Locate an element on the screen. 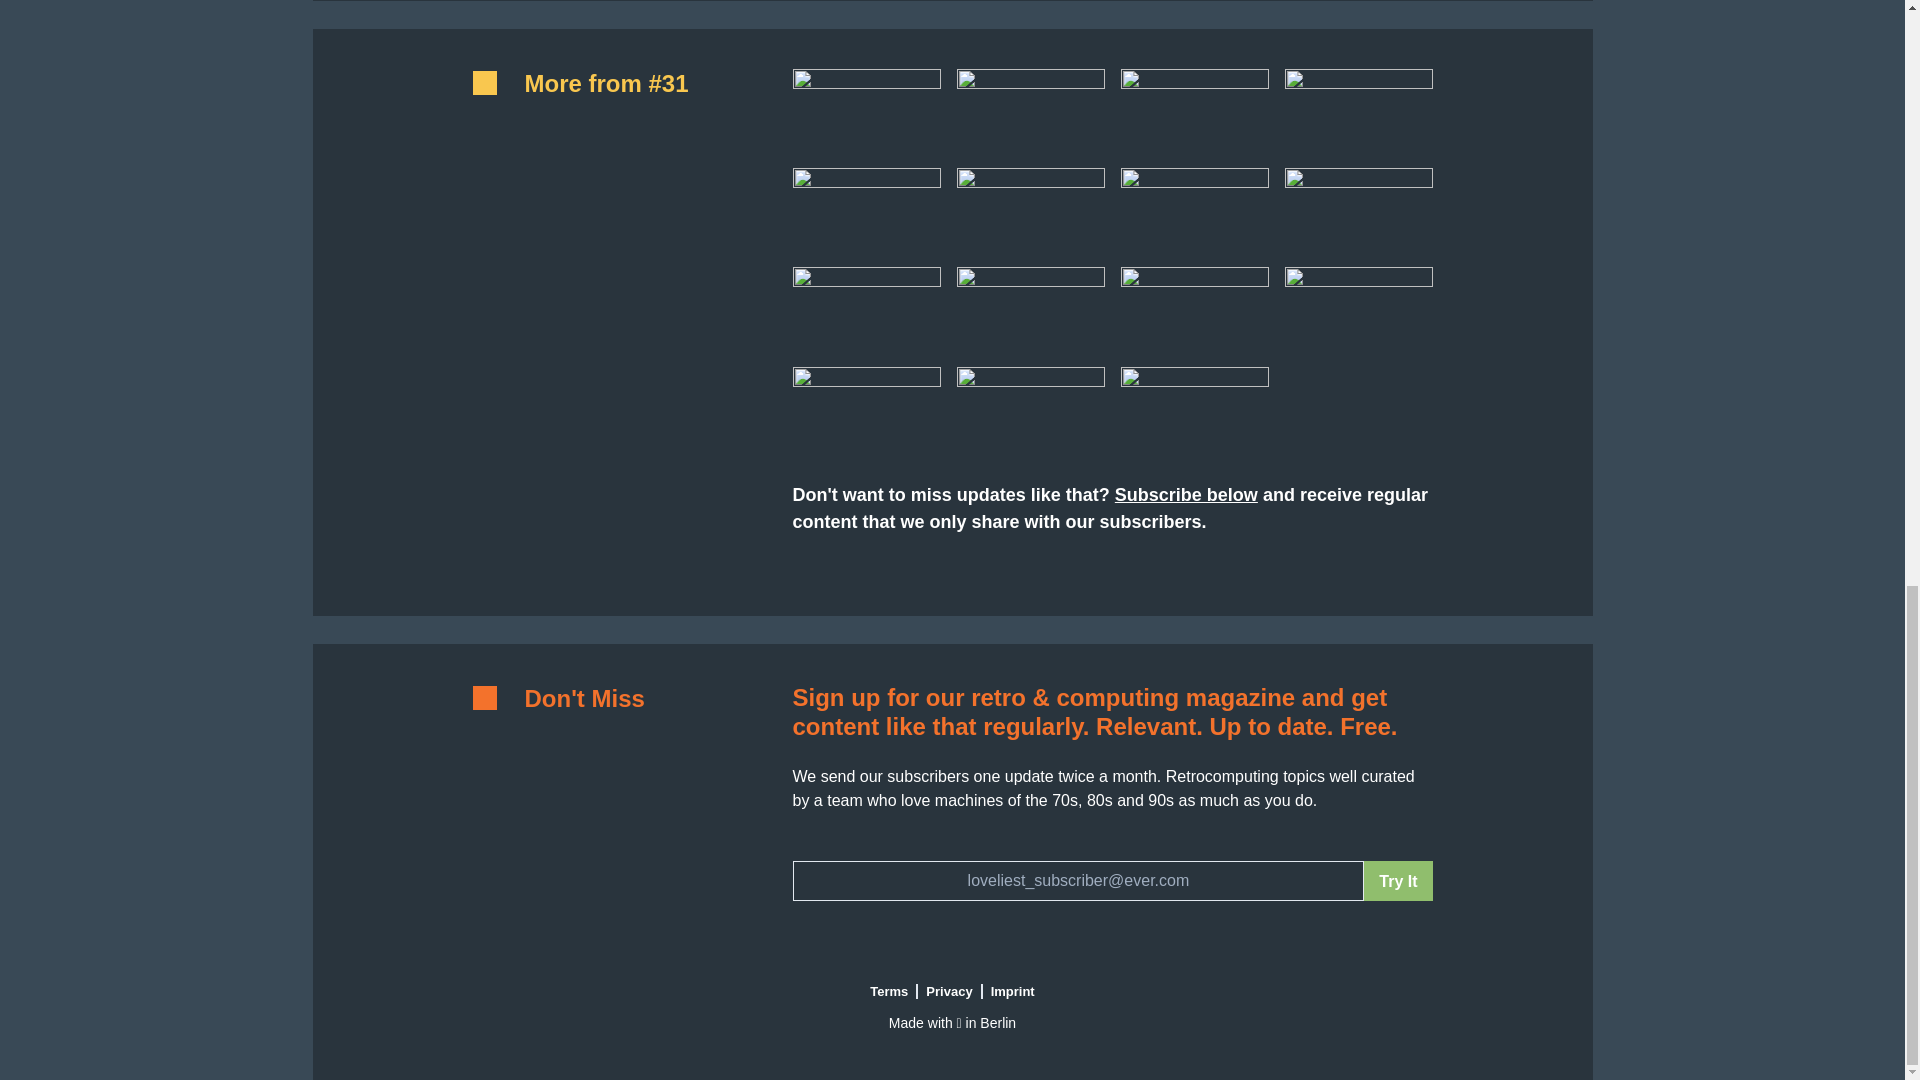 This screenshot has width=1920, height=1080. Subscribe below is located at coordinates (1186, 494).